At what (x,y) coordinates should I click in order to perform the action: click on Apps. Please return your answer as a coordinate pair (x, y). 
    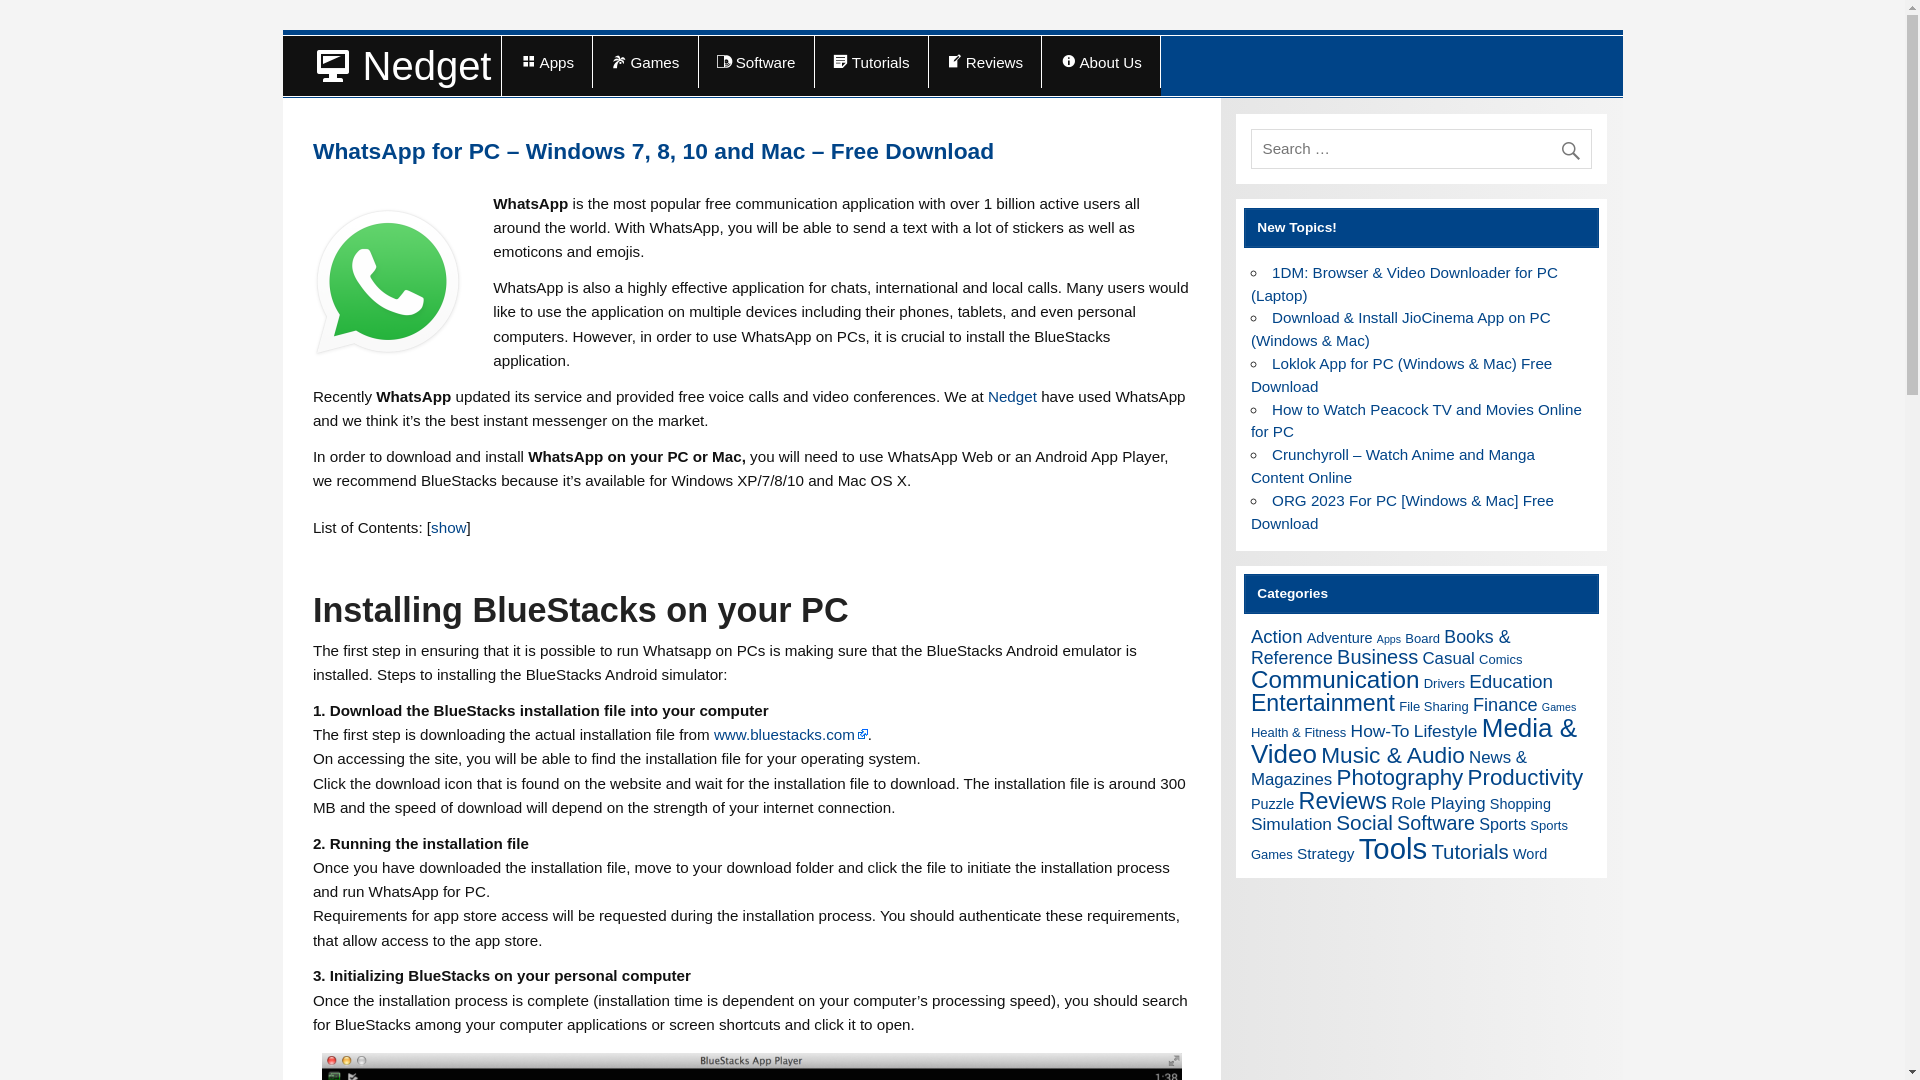
    Looking at the image, I should click on (546, 61).